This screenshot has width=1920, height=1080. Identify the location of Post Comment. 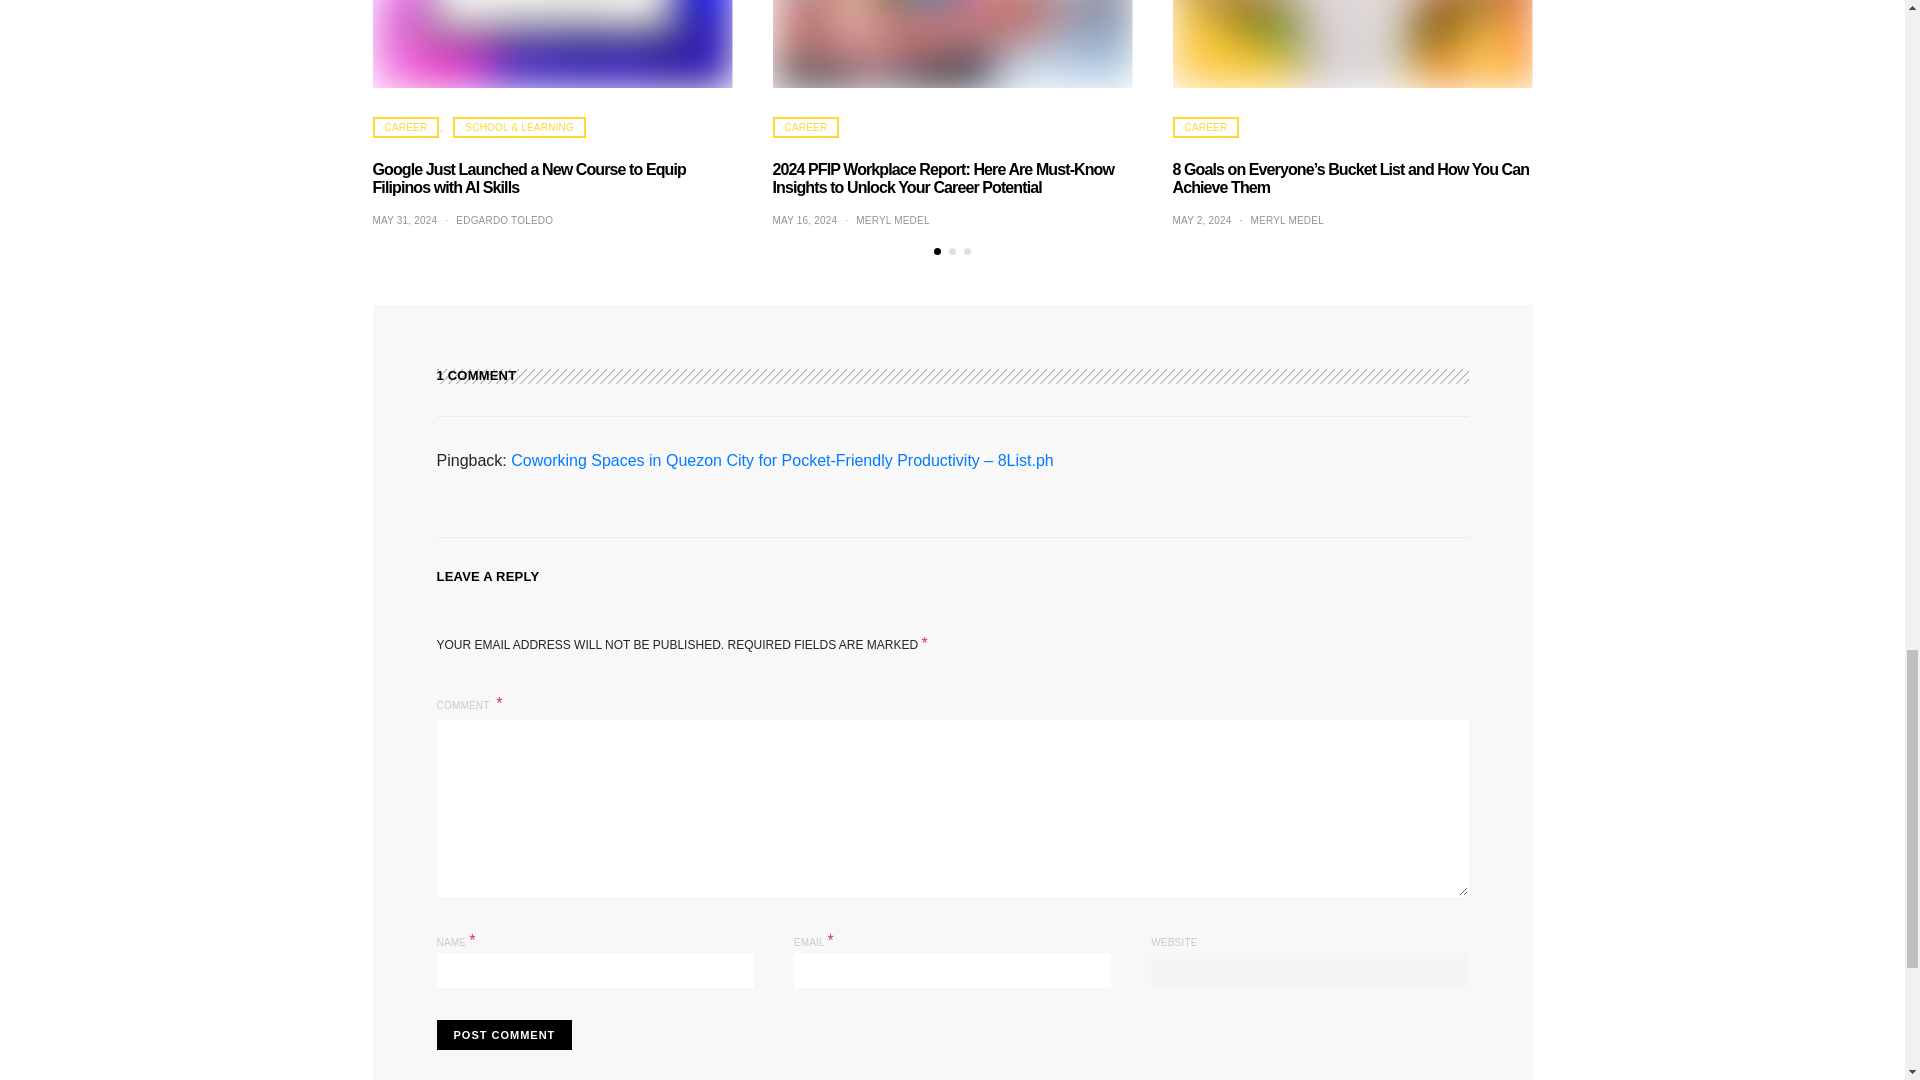
(504, 1034).